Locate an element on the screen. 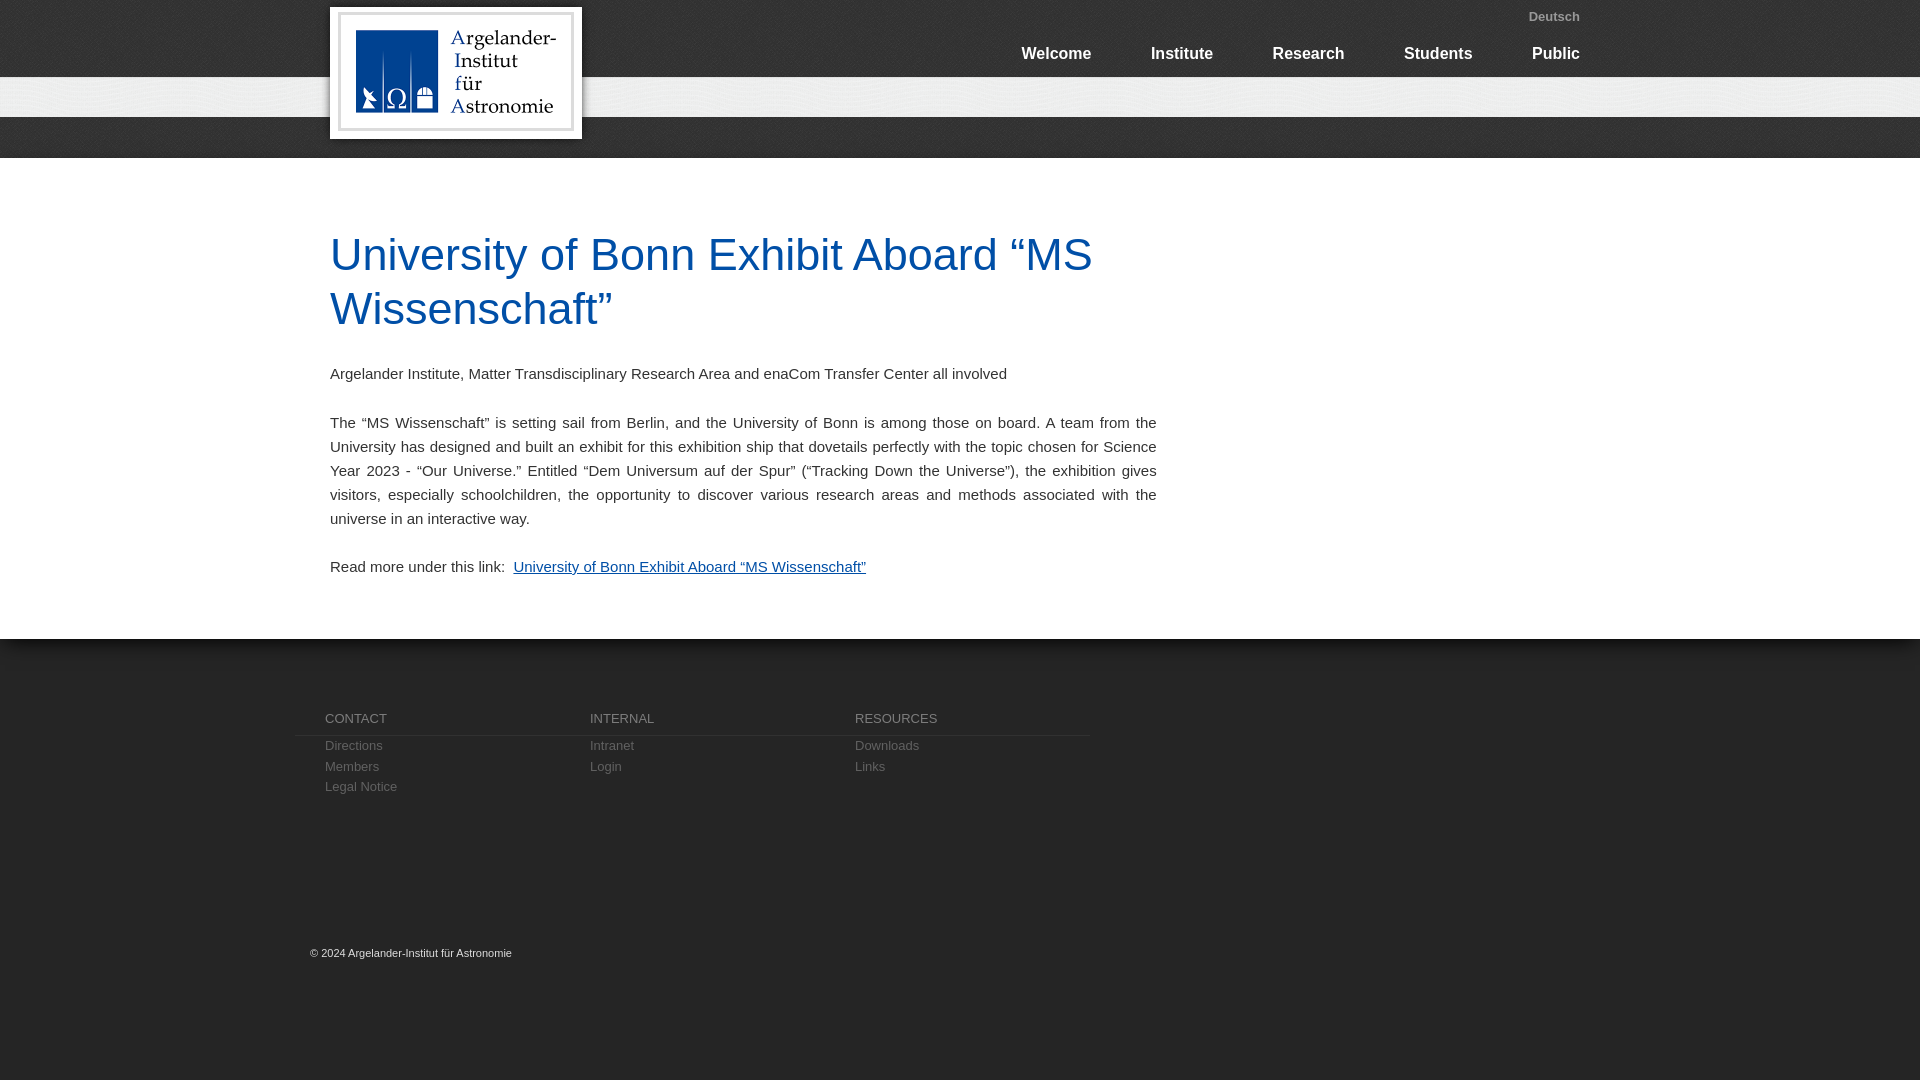  Links is located at coordinates (972, 767).